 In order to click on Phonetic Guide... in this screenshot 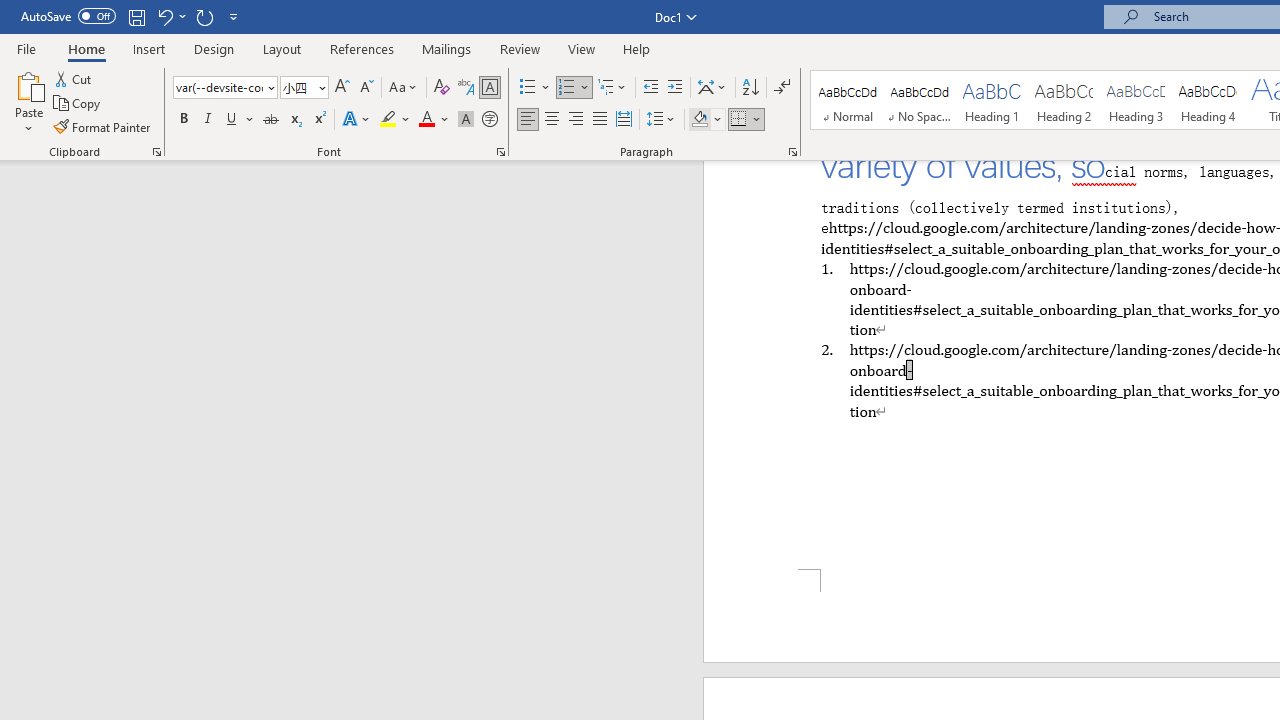, I will do `click(466, 88)`.